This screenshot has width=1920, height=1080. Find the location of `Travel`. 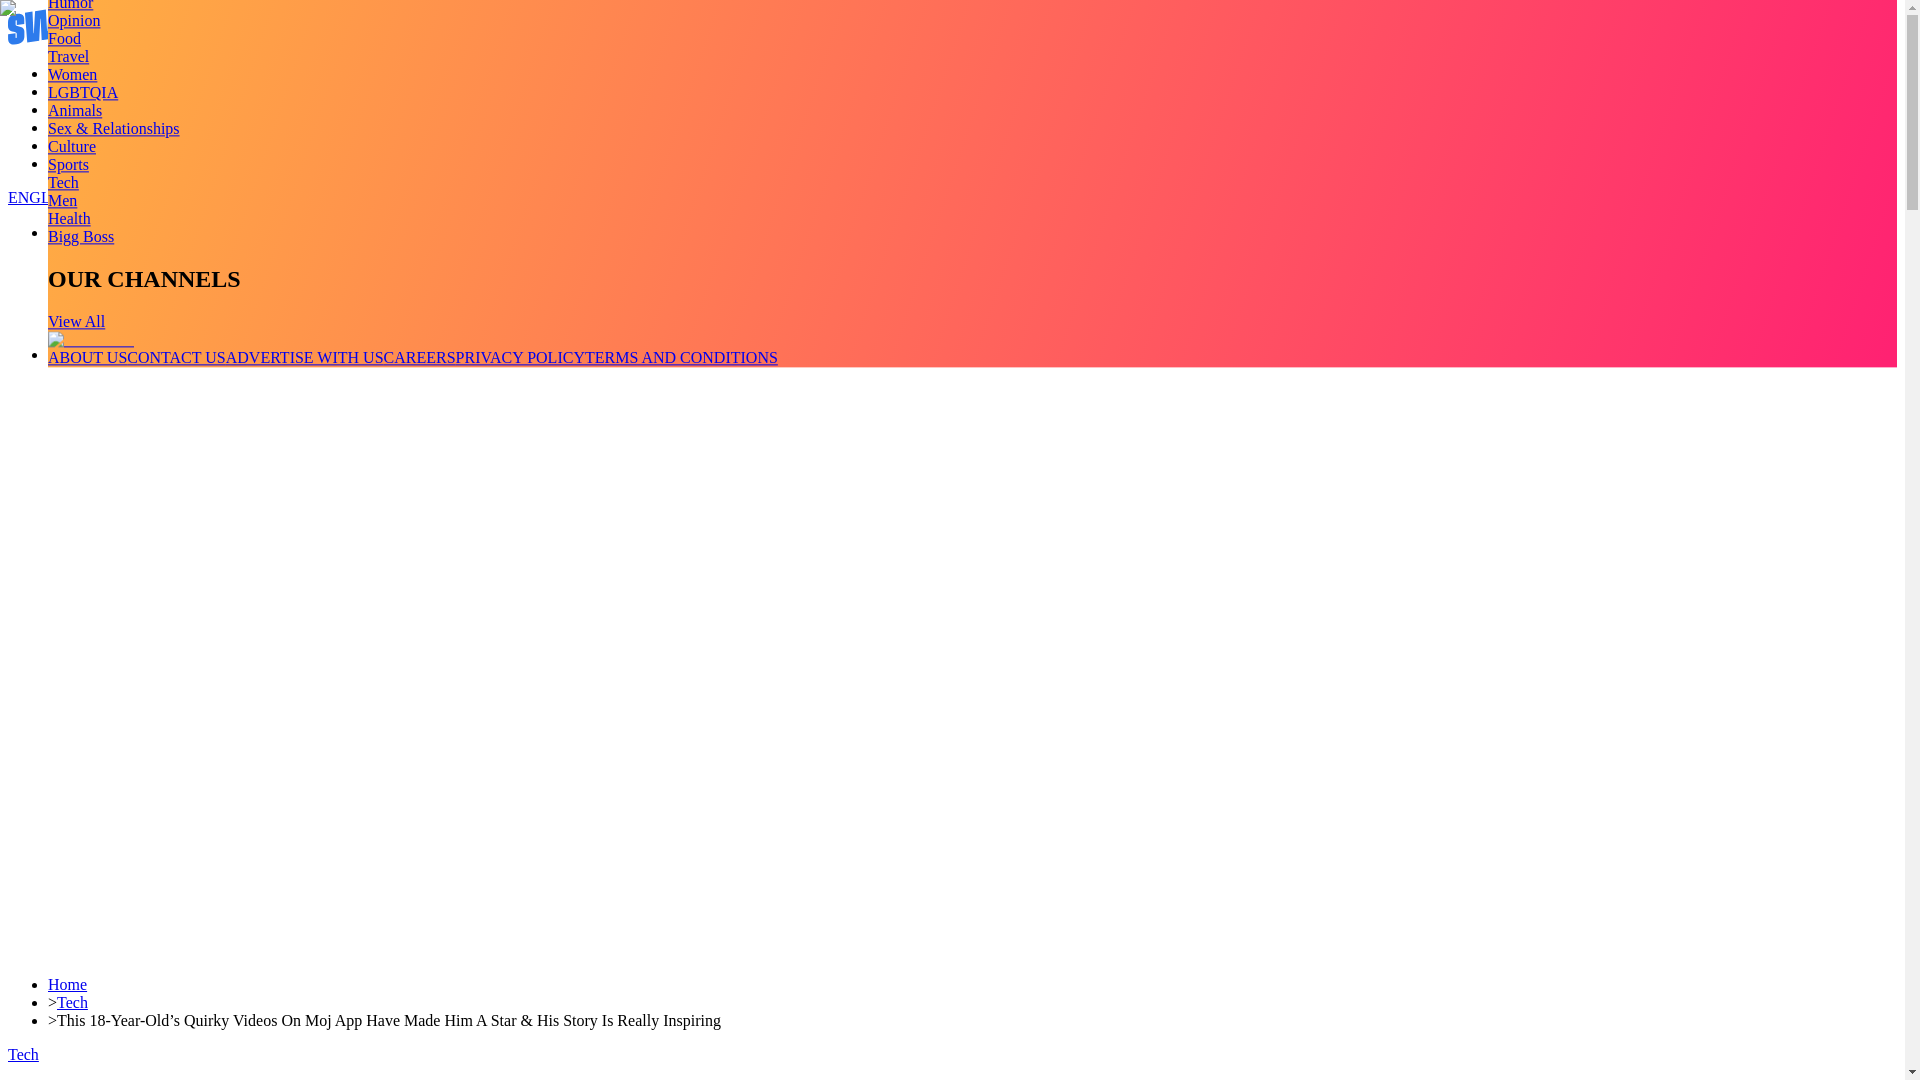

Travel is located at coordinates (68, 56).